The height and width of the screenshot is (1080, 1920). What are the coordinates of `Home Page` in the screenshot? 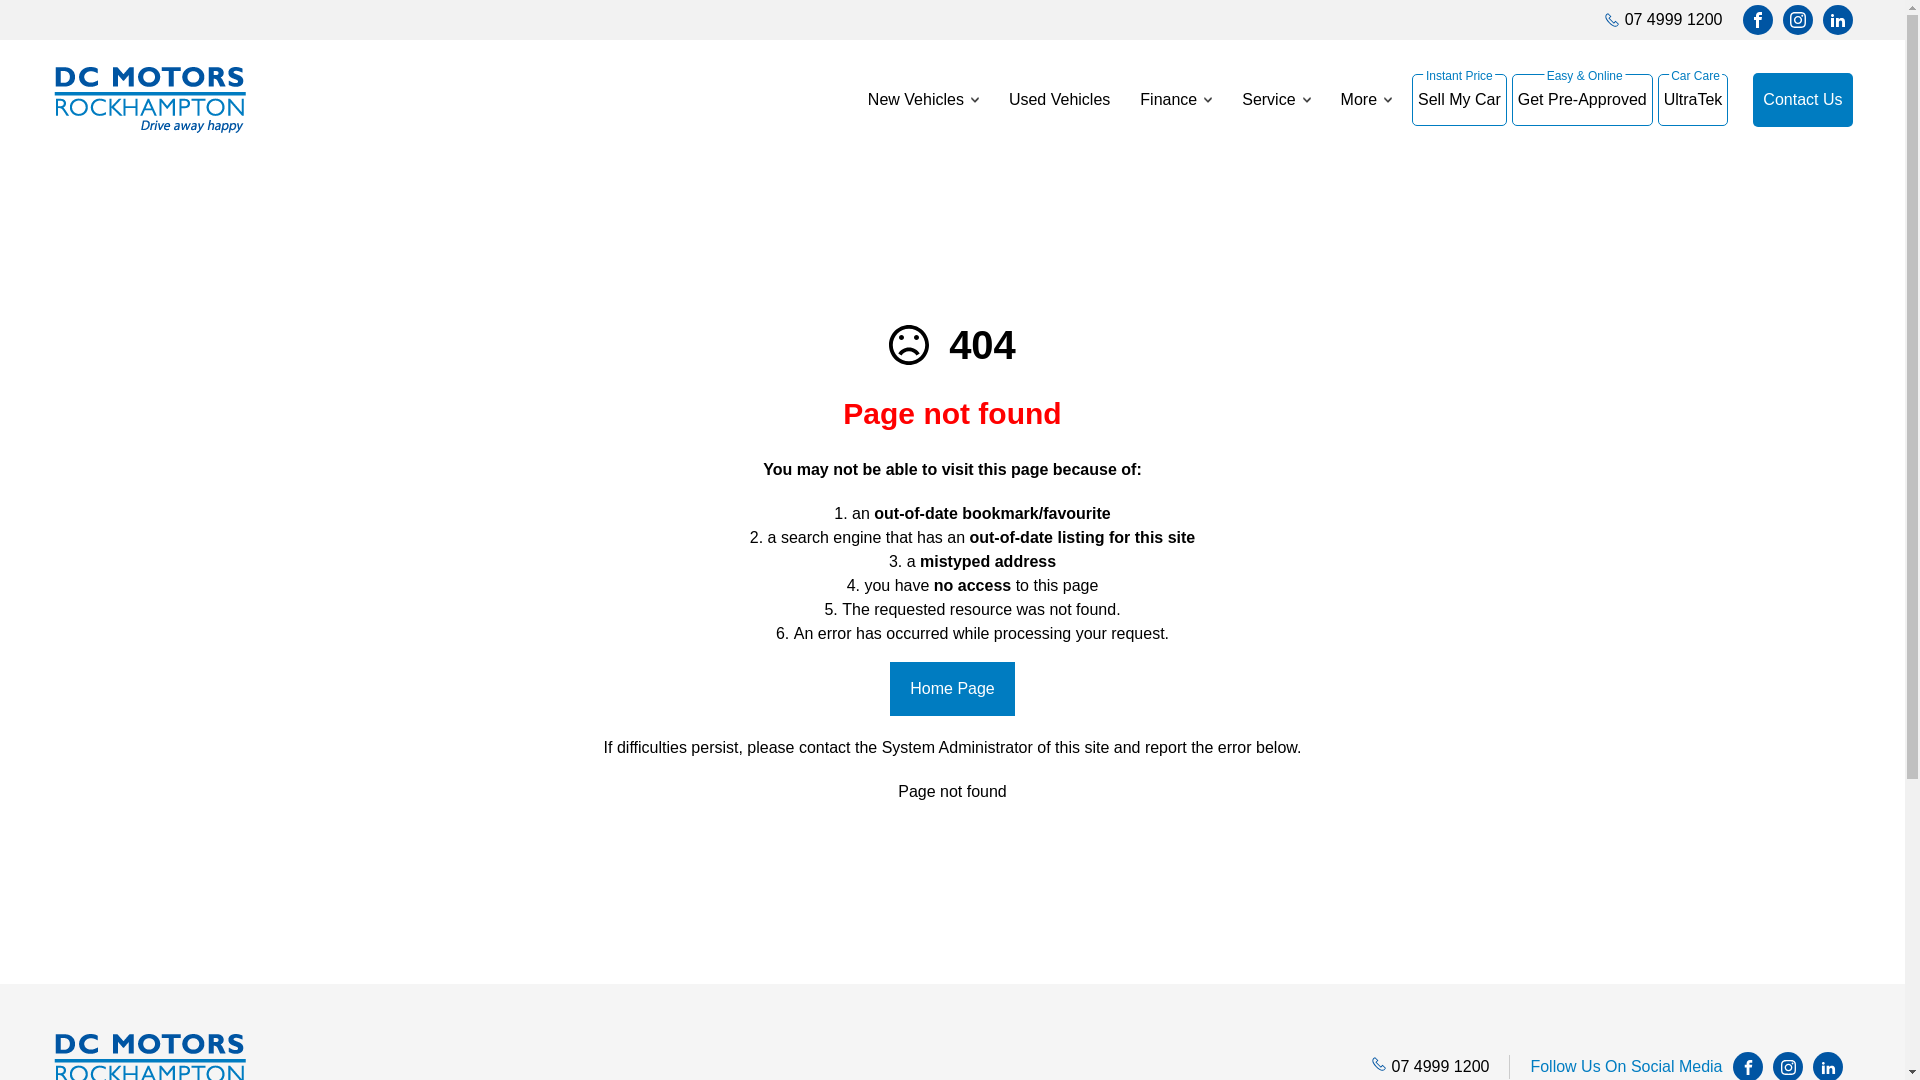 It's located at (952, 689).